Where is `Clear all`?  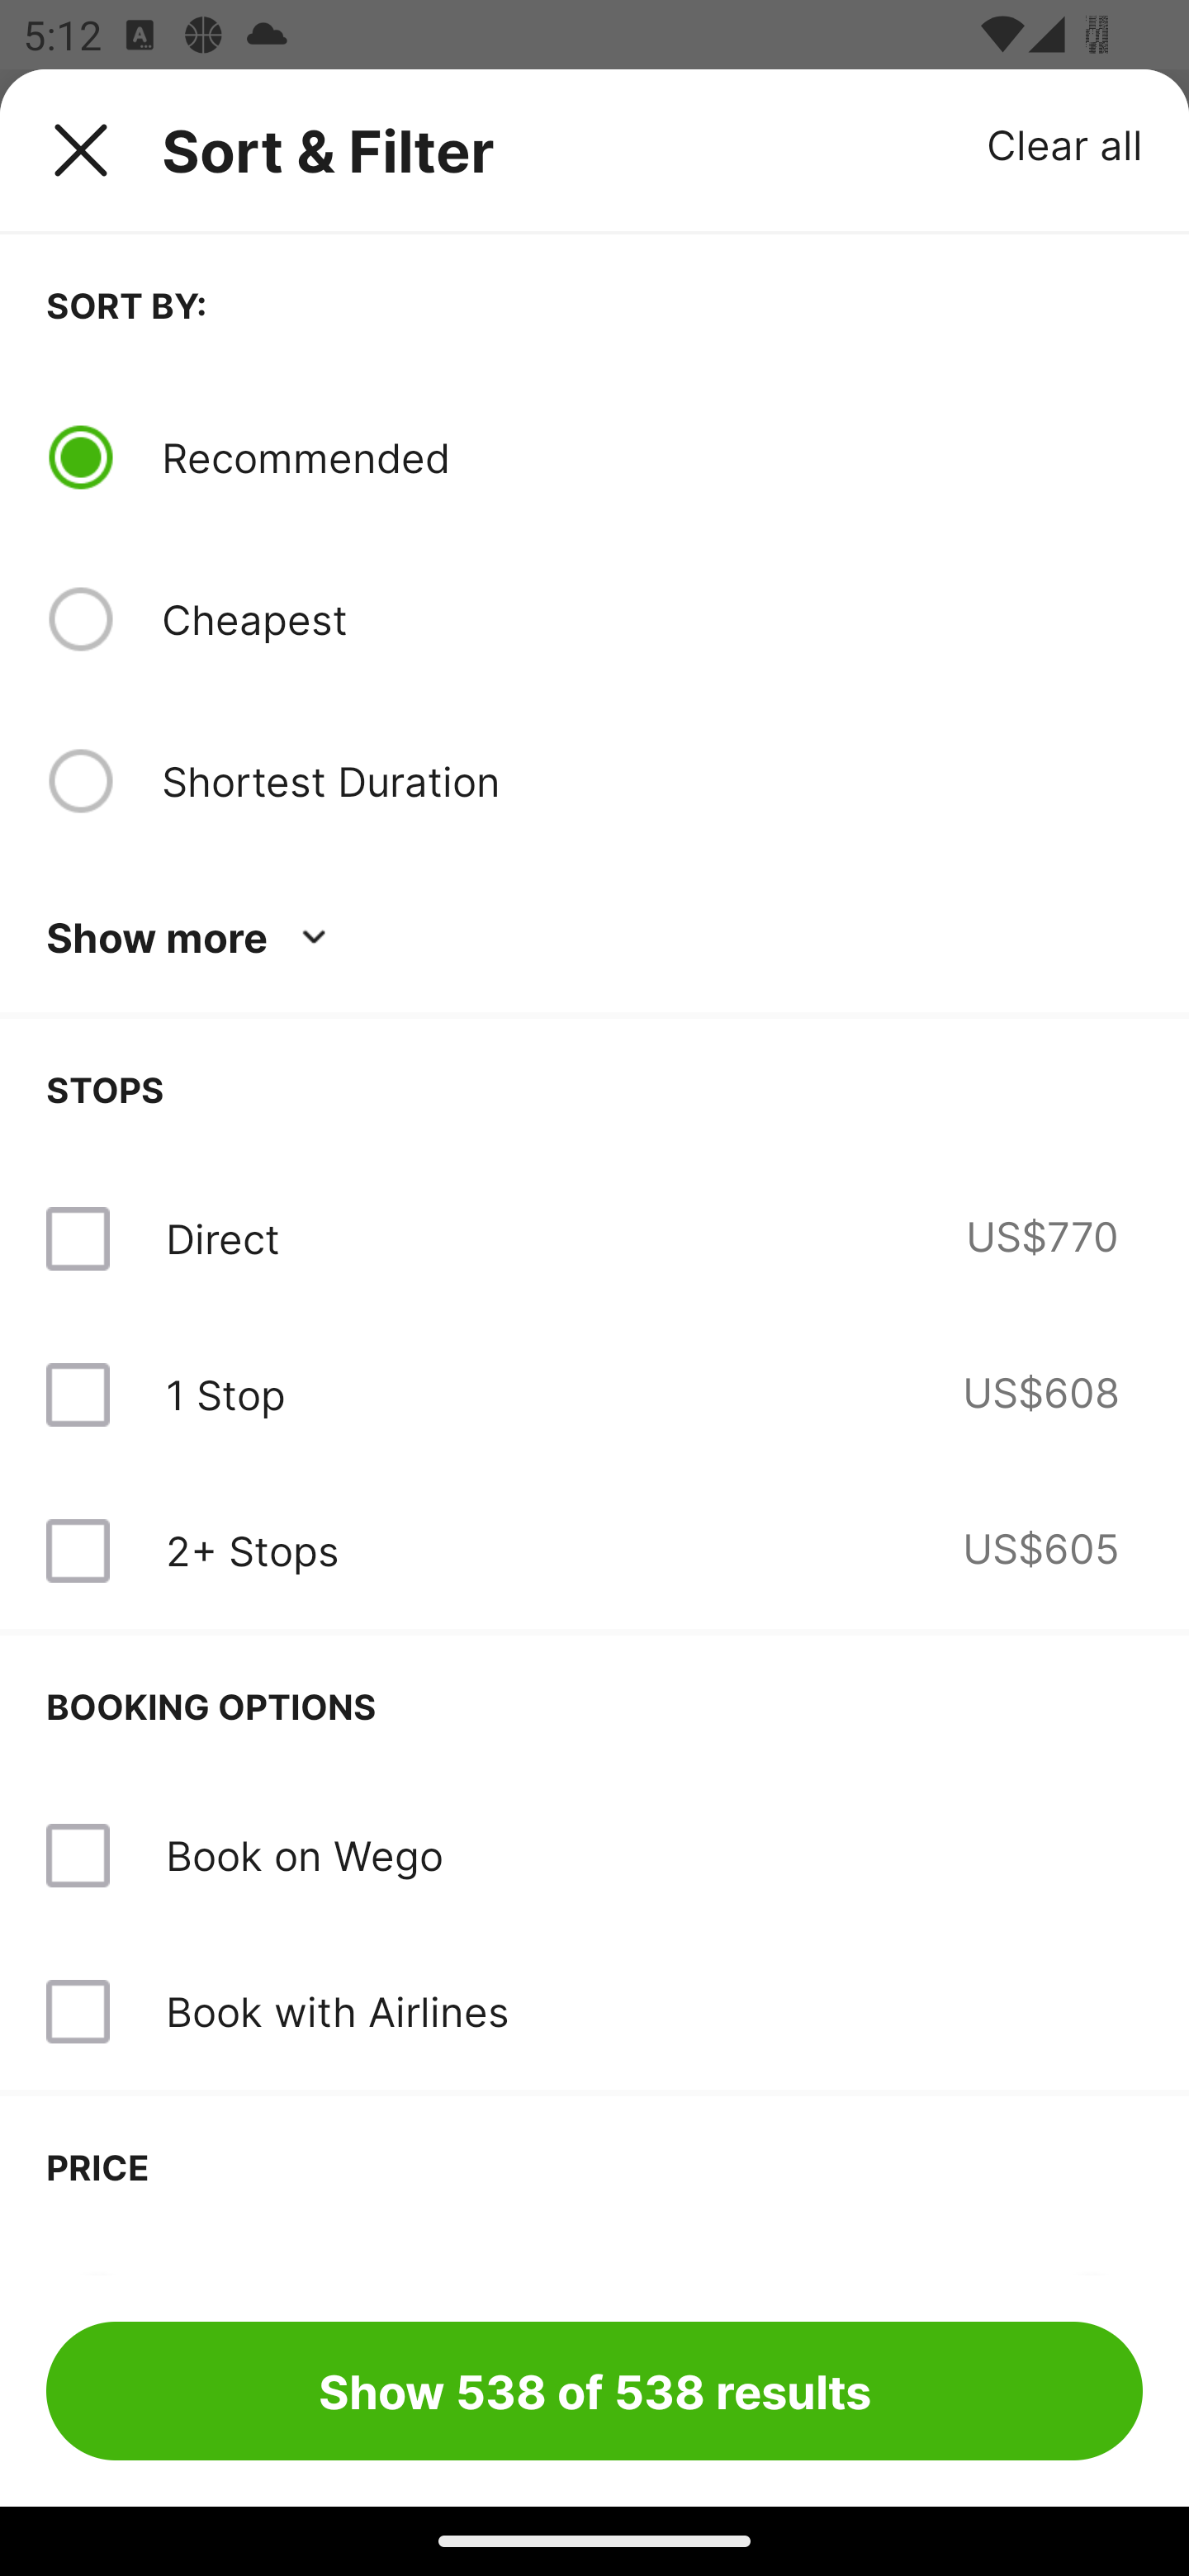
Clear all is located at coordinates (1065, 144).